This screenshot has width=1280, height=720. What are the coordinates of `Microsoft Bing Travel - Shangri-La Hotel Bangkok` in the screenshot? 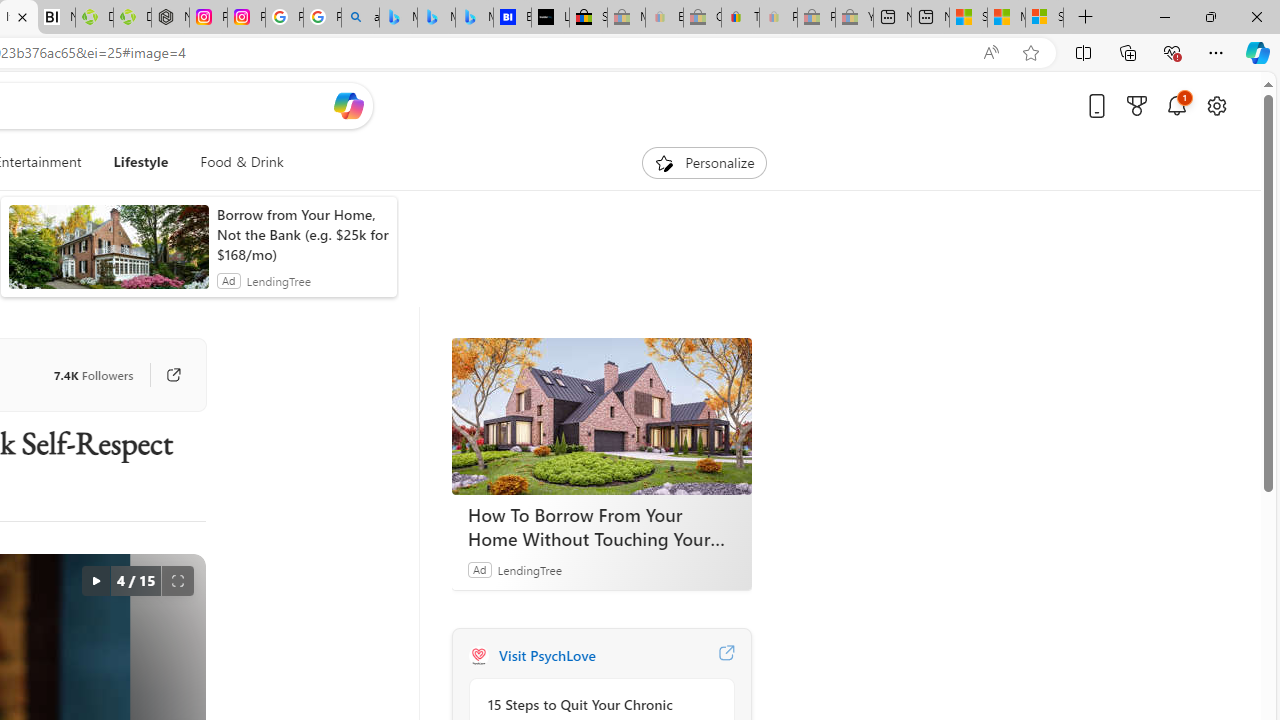 It's located at (474, 18).